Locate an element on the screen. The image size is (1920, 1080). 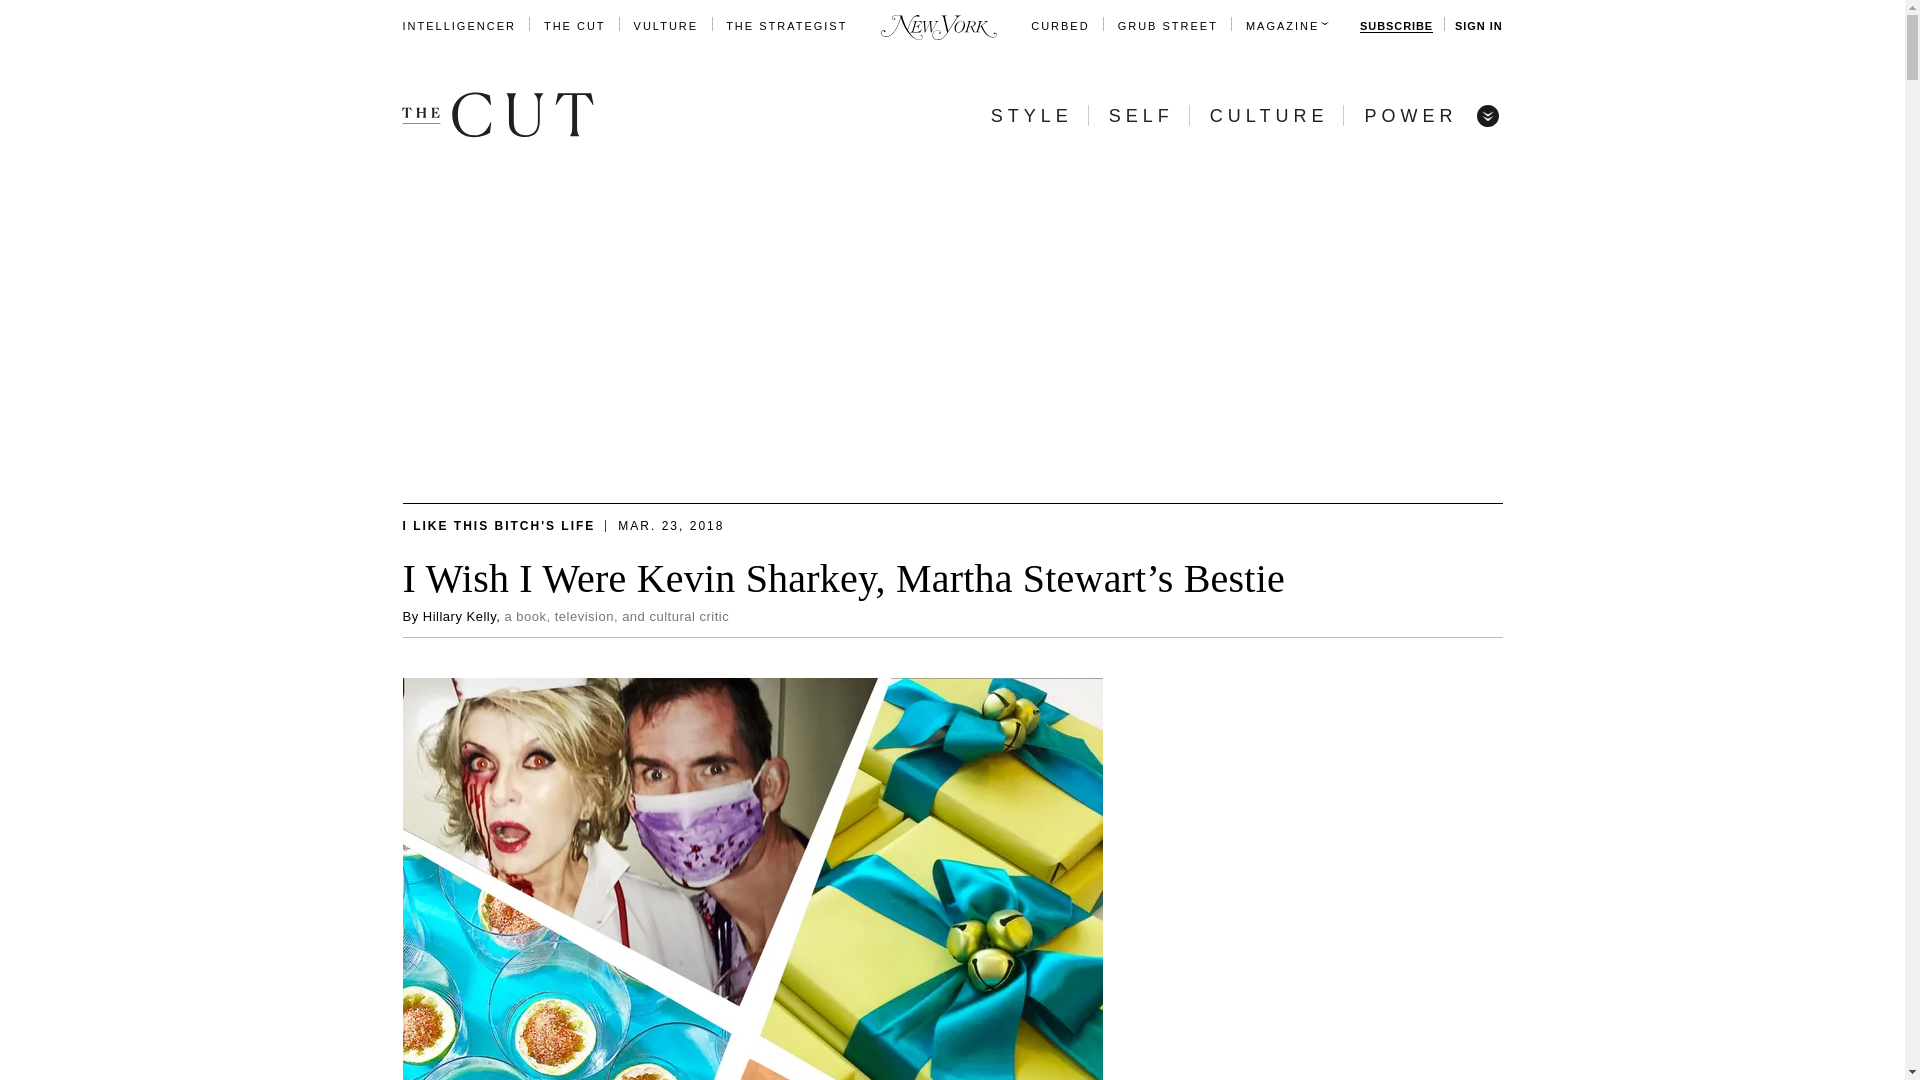
SIGN IN is located at coordinates (1478, 26).